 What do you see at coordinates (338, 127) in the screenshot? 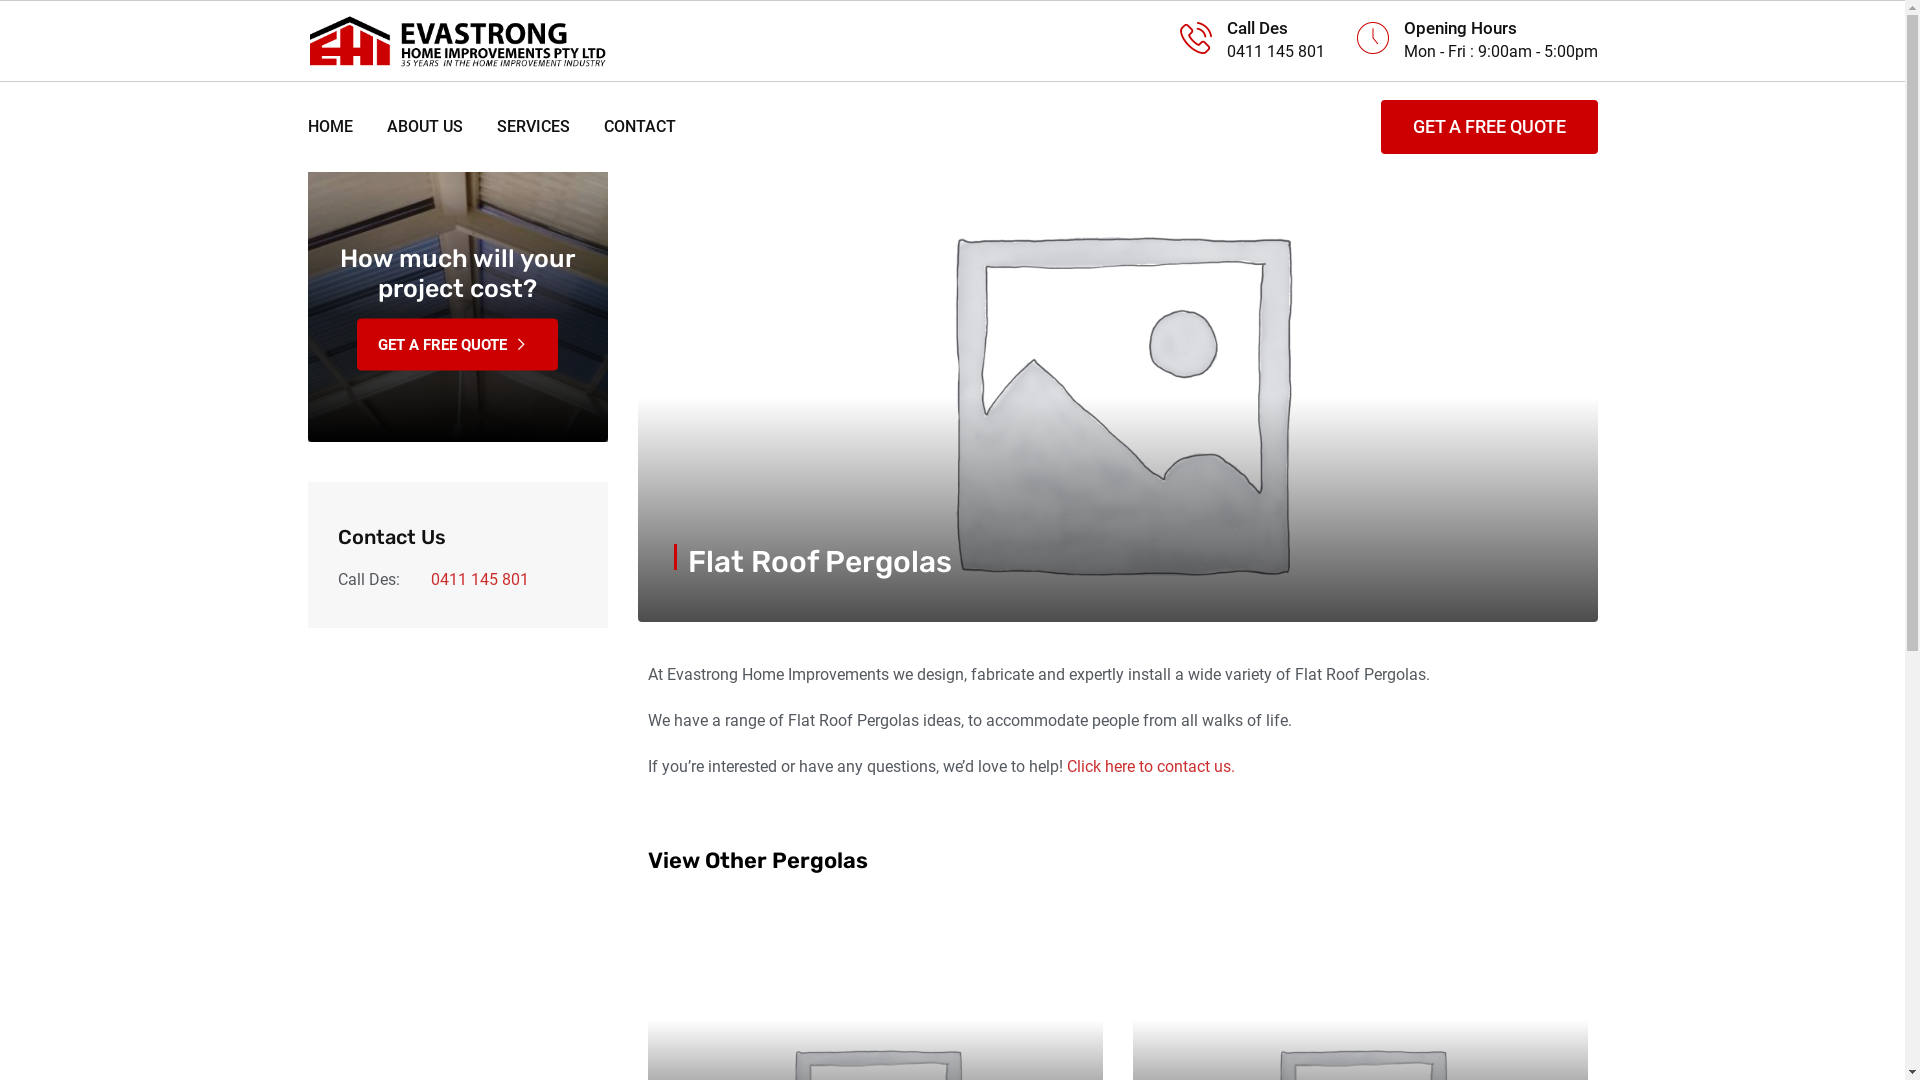
I see `HOME` at bounding box center [338, 127].